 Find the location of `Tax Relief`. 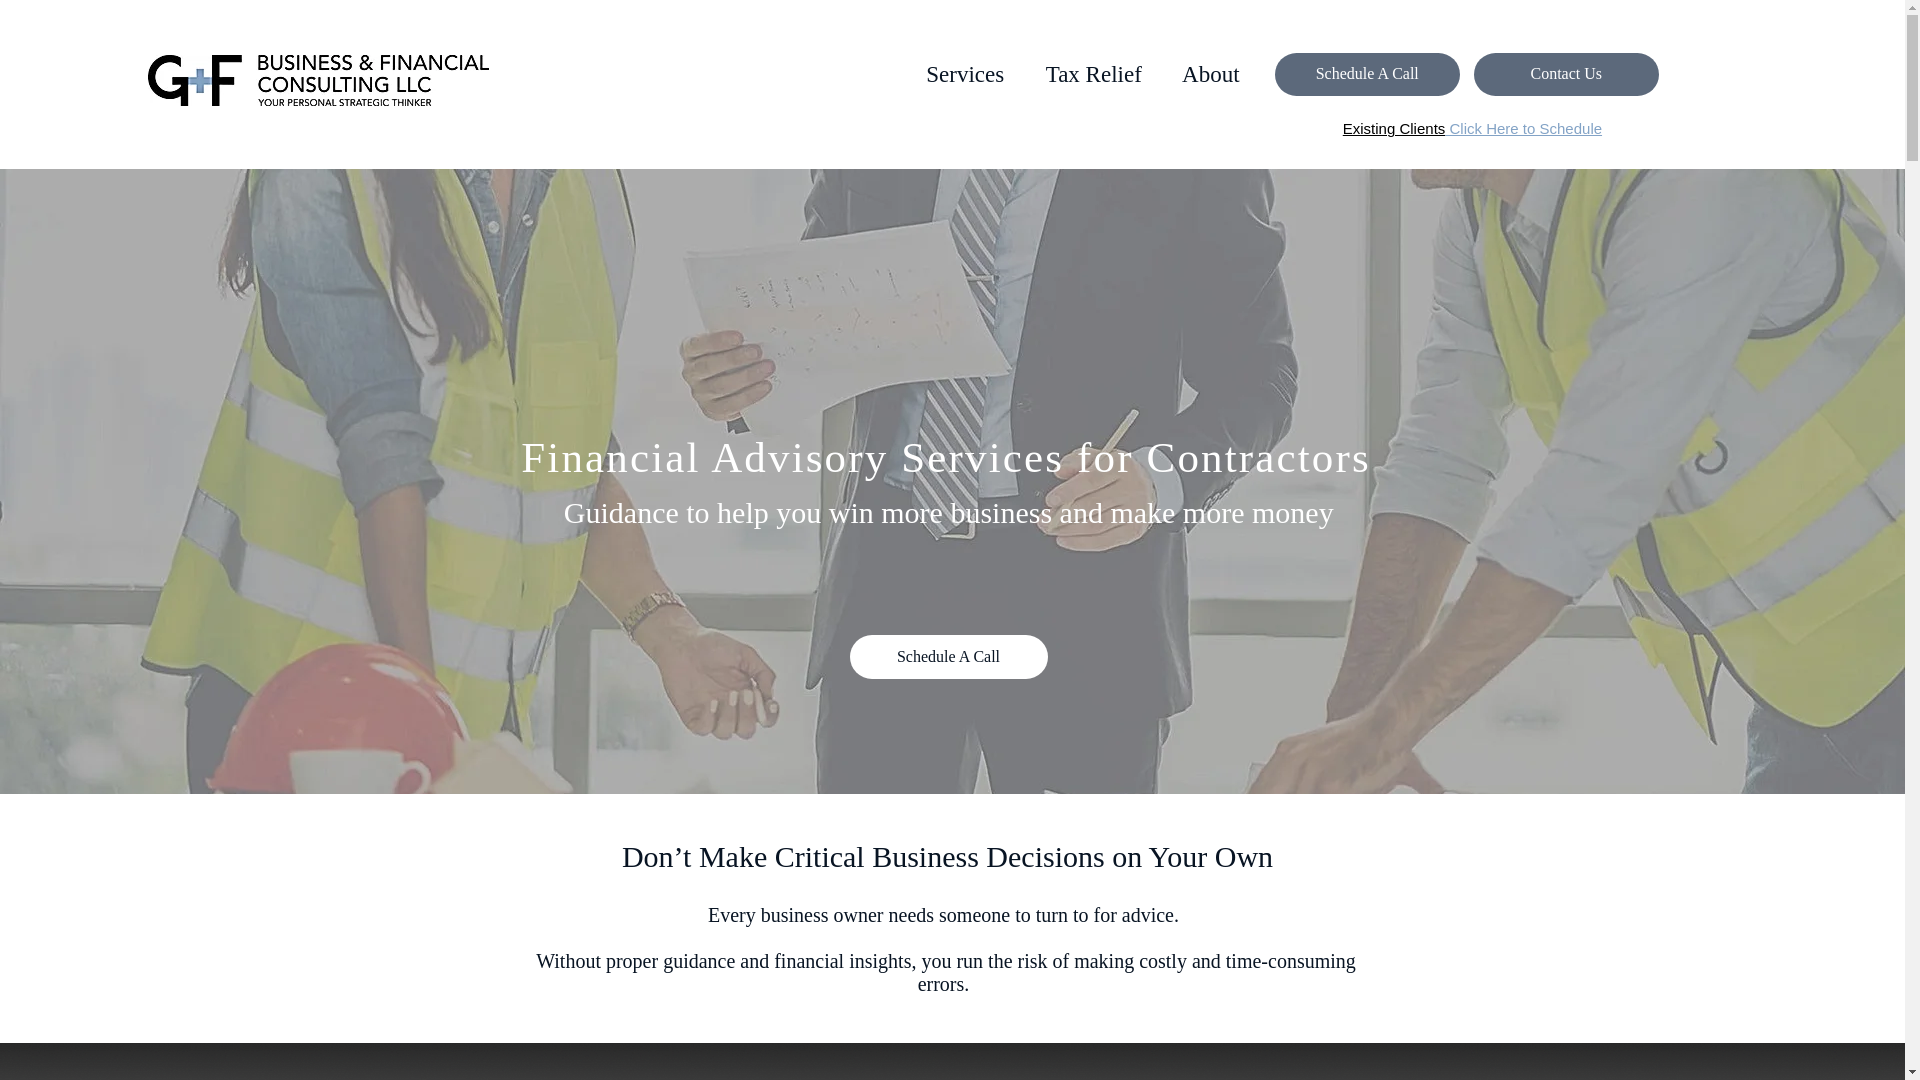

Tax Relief is located at coordinates (1094, 74).